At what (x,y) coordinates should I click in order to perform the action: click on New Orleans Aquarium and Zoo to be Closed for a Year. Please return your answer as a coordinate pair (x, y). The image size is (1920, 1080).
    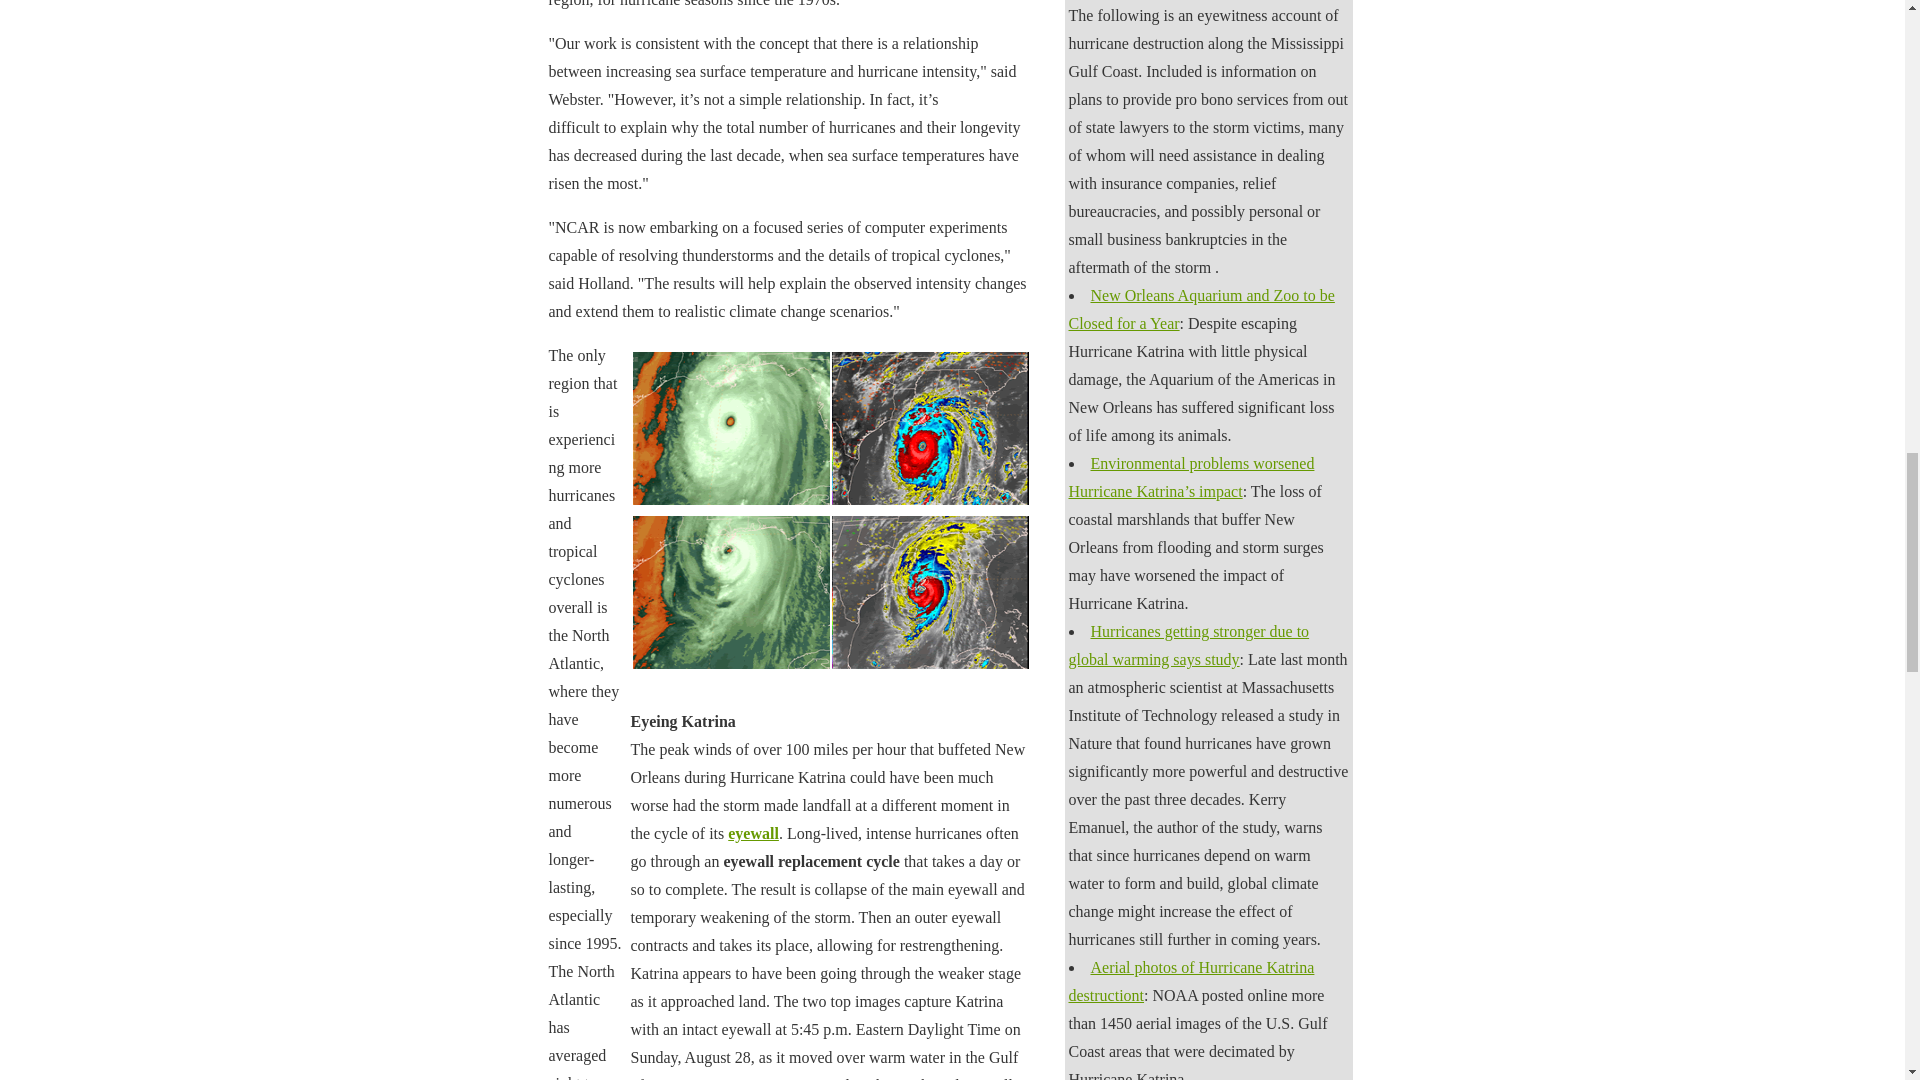
    Looking at the image, I should click on (1200, 309).